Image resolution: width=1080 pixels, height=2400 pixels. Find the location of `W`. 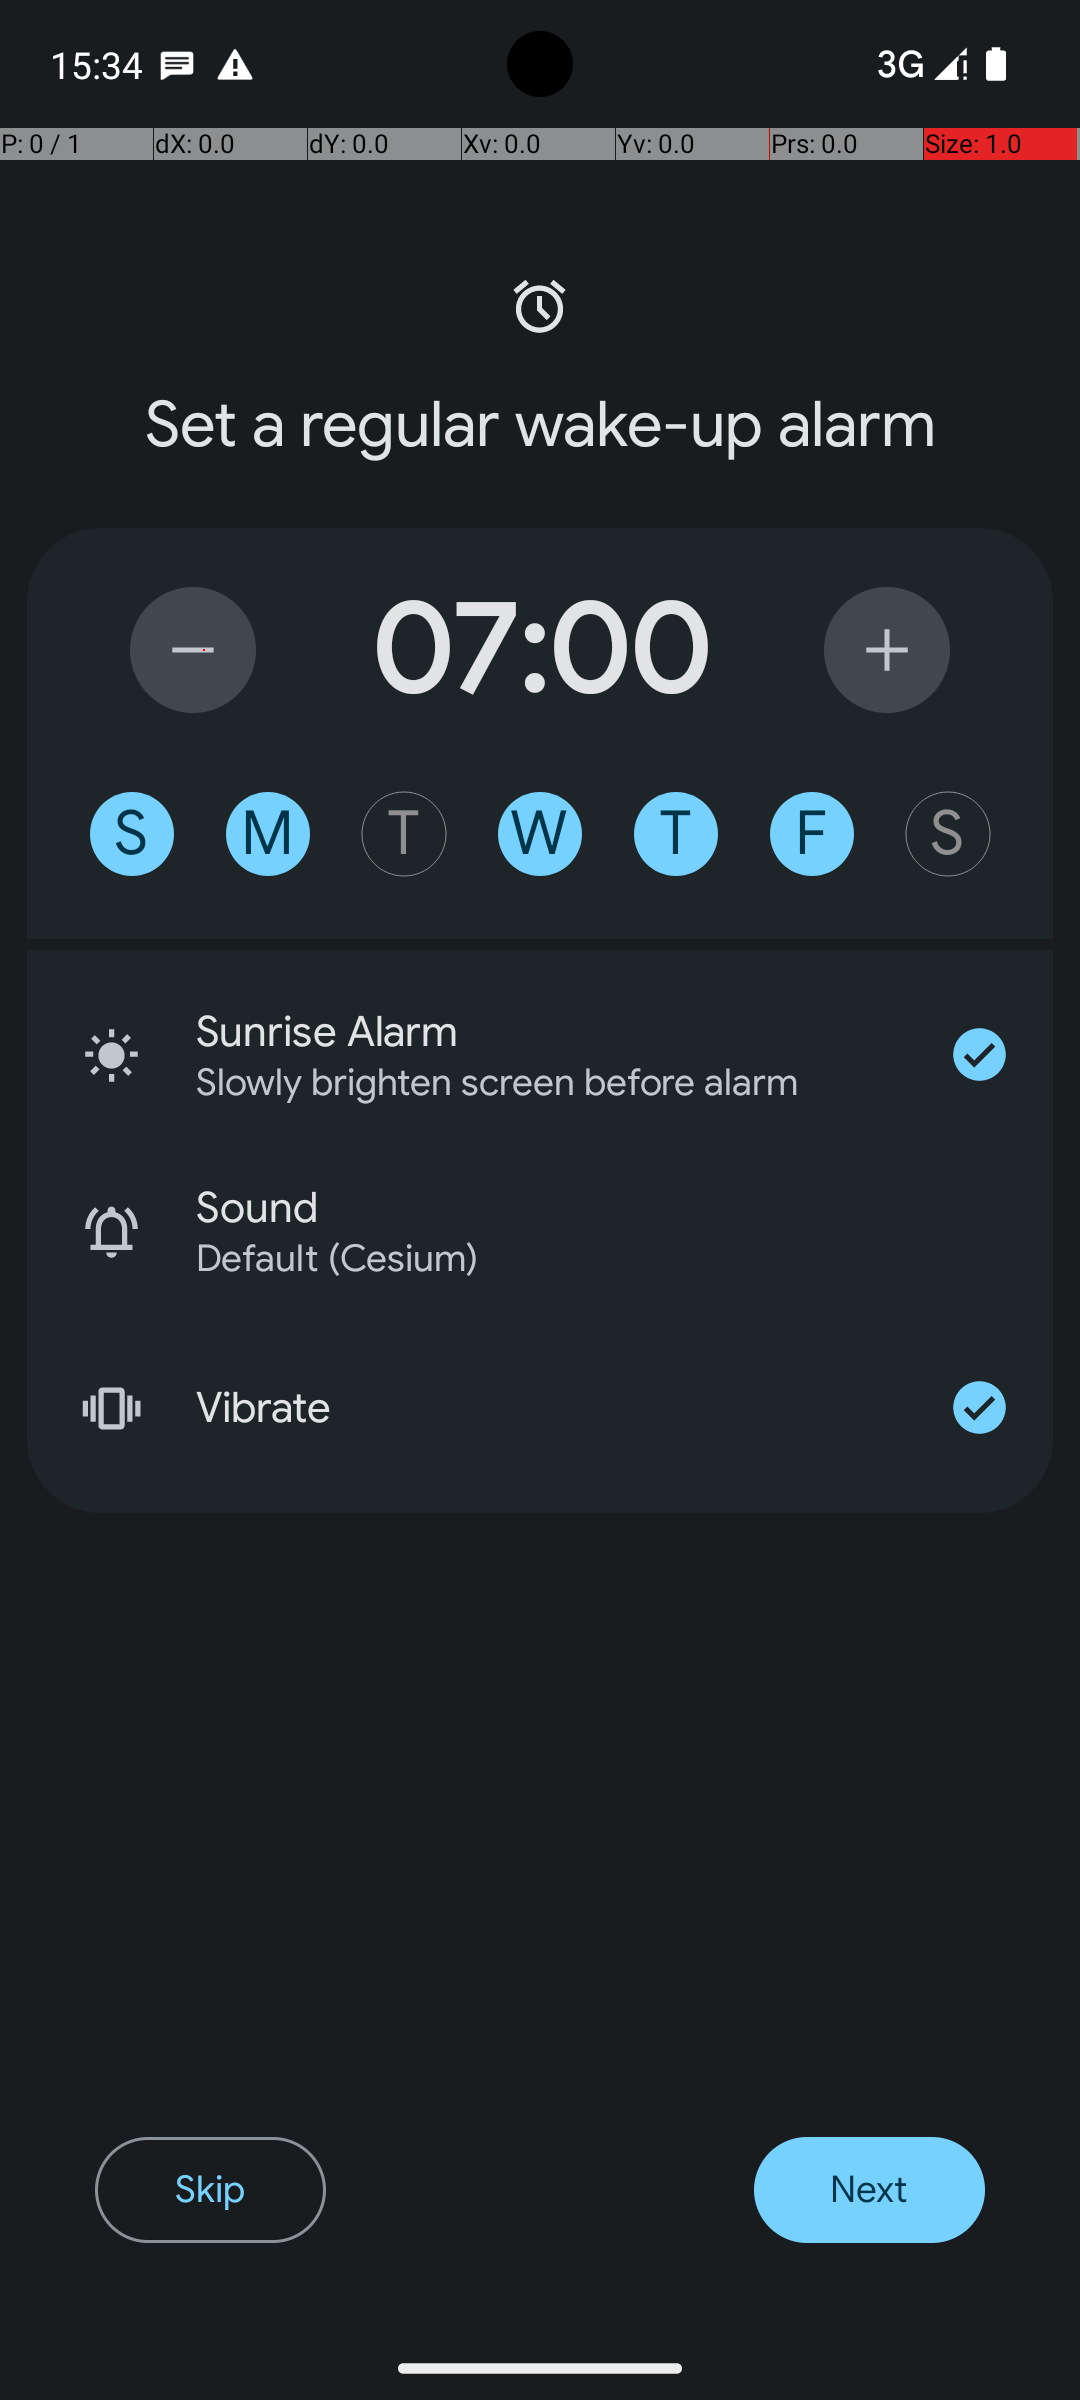

W is located at coordinates (540, 834).